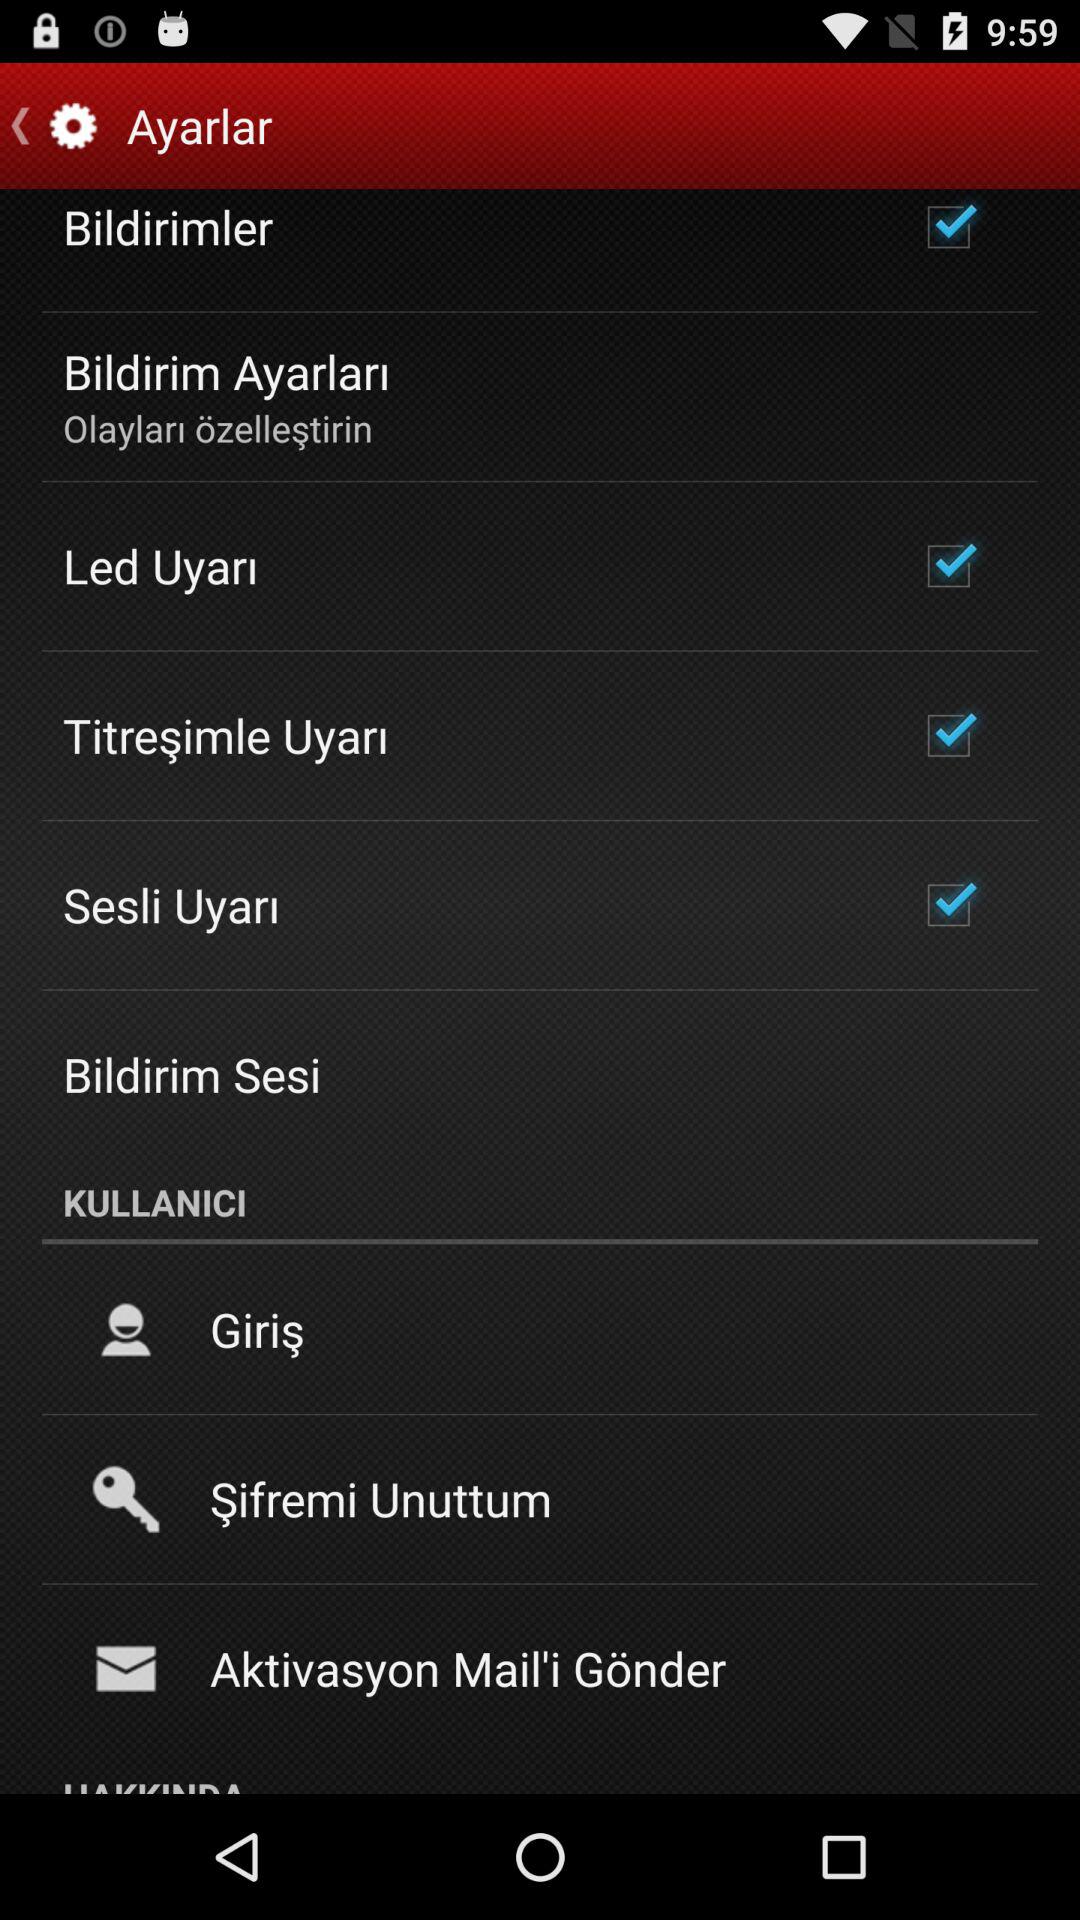 The image size is (1080, 1920). I want to click on click the icon above bildirim sesi, so click(172, 904).